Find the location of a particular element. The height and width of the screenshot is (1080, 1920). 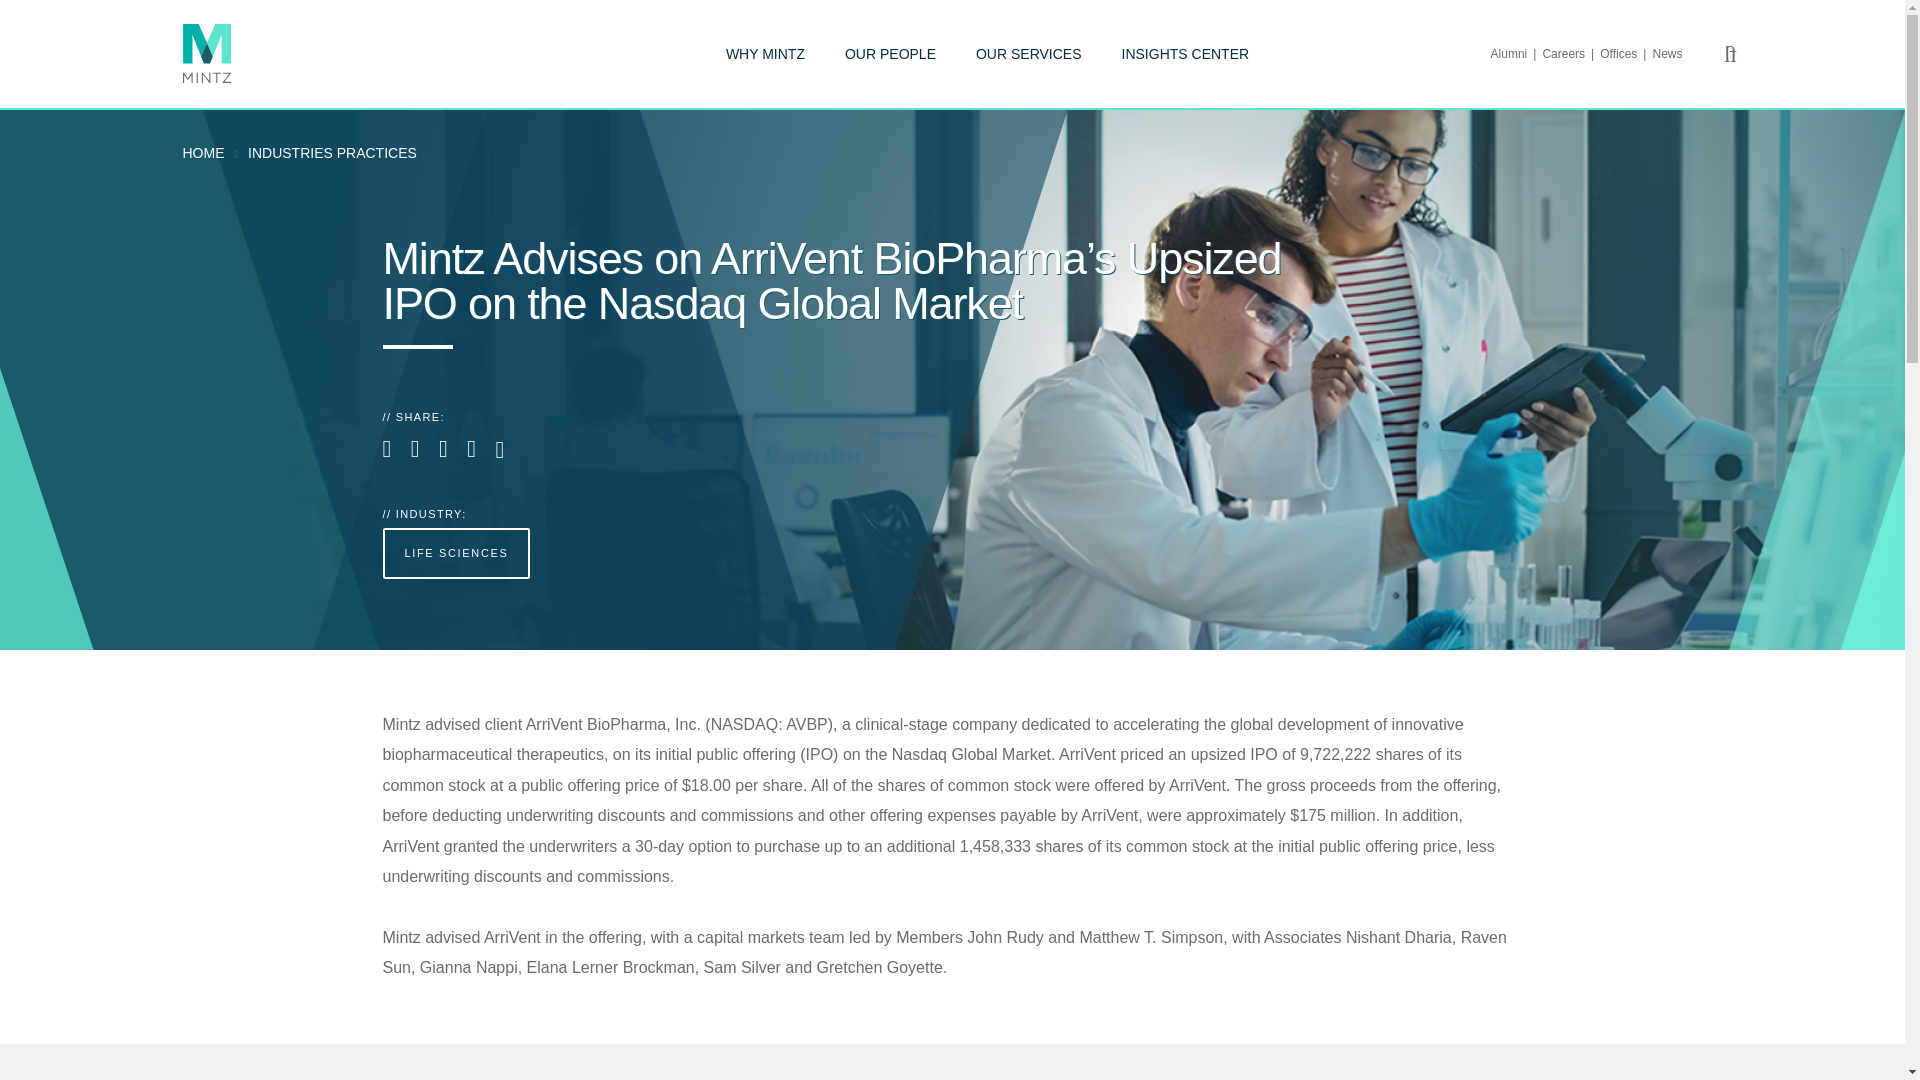

Alumni is located at coordinates (1517, 54).